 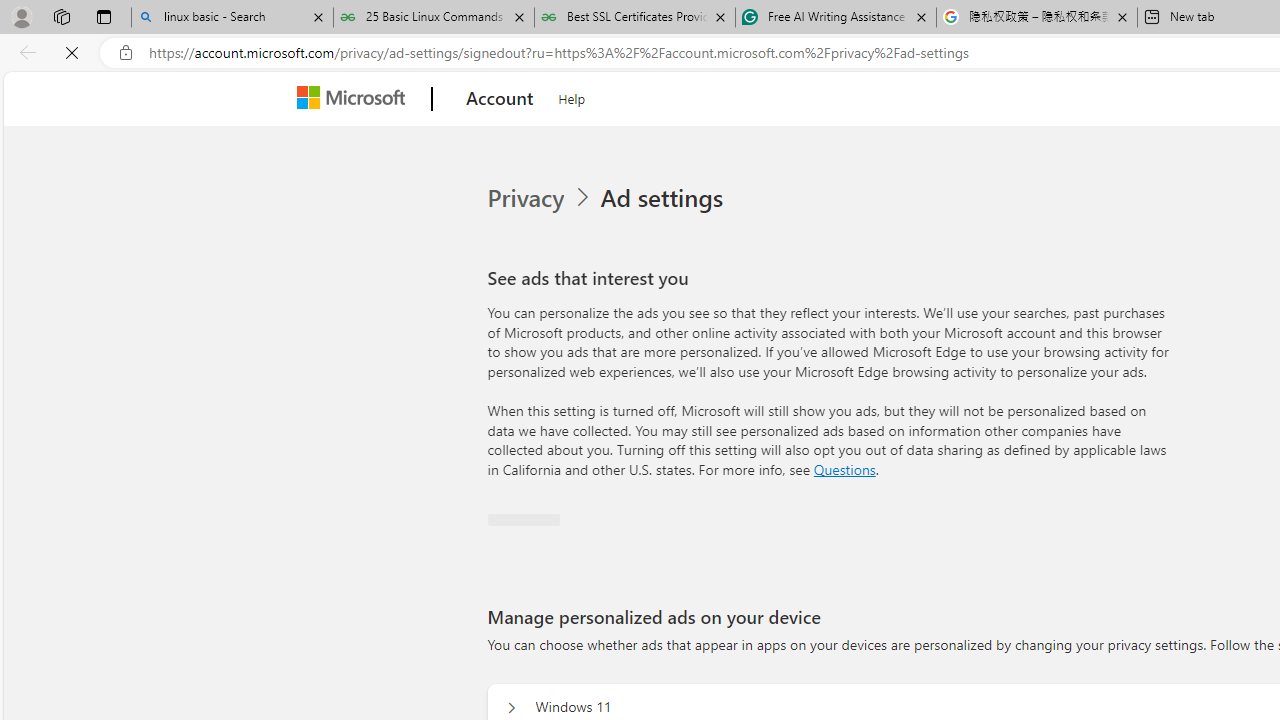 I want to click on linux basic - Search, so click(x=232, y=18).